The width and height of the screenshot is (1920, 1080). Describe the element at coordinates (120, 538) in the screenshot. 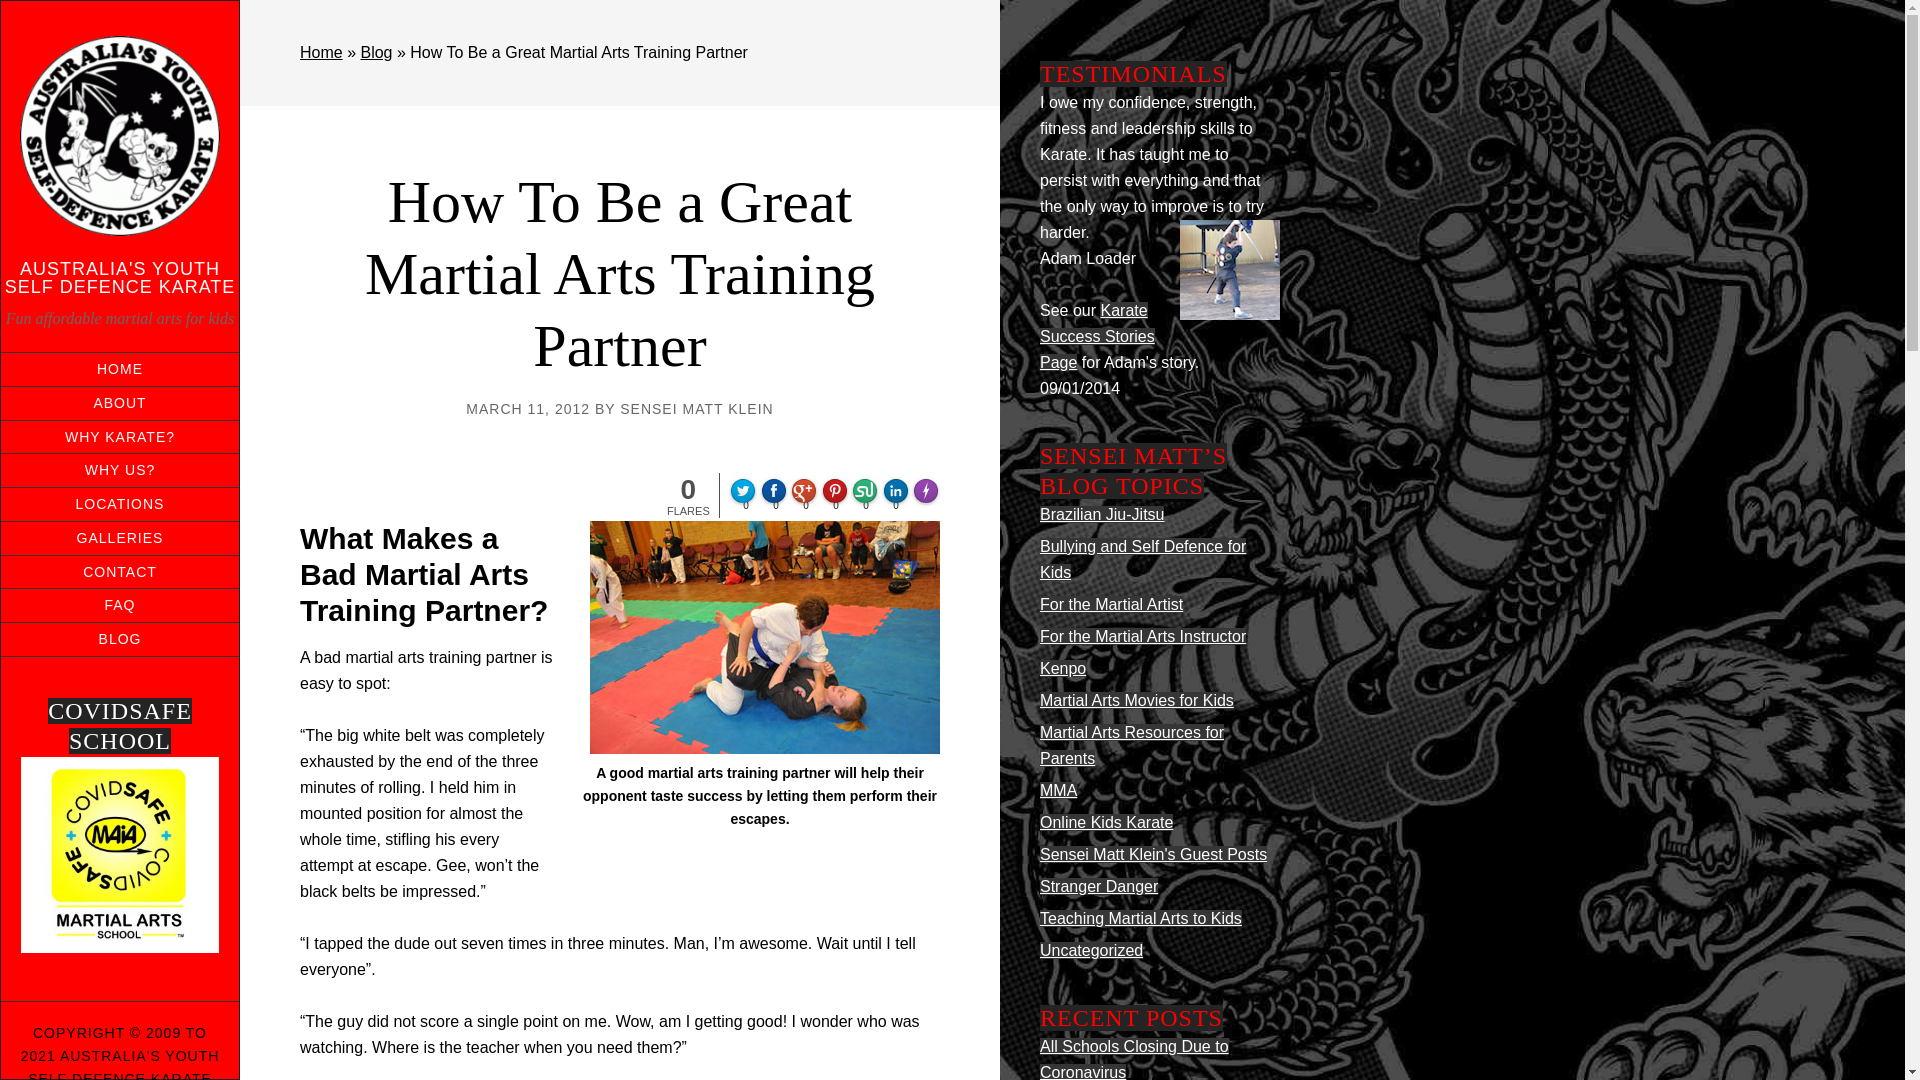

I see `GALLERIES` at that location.